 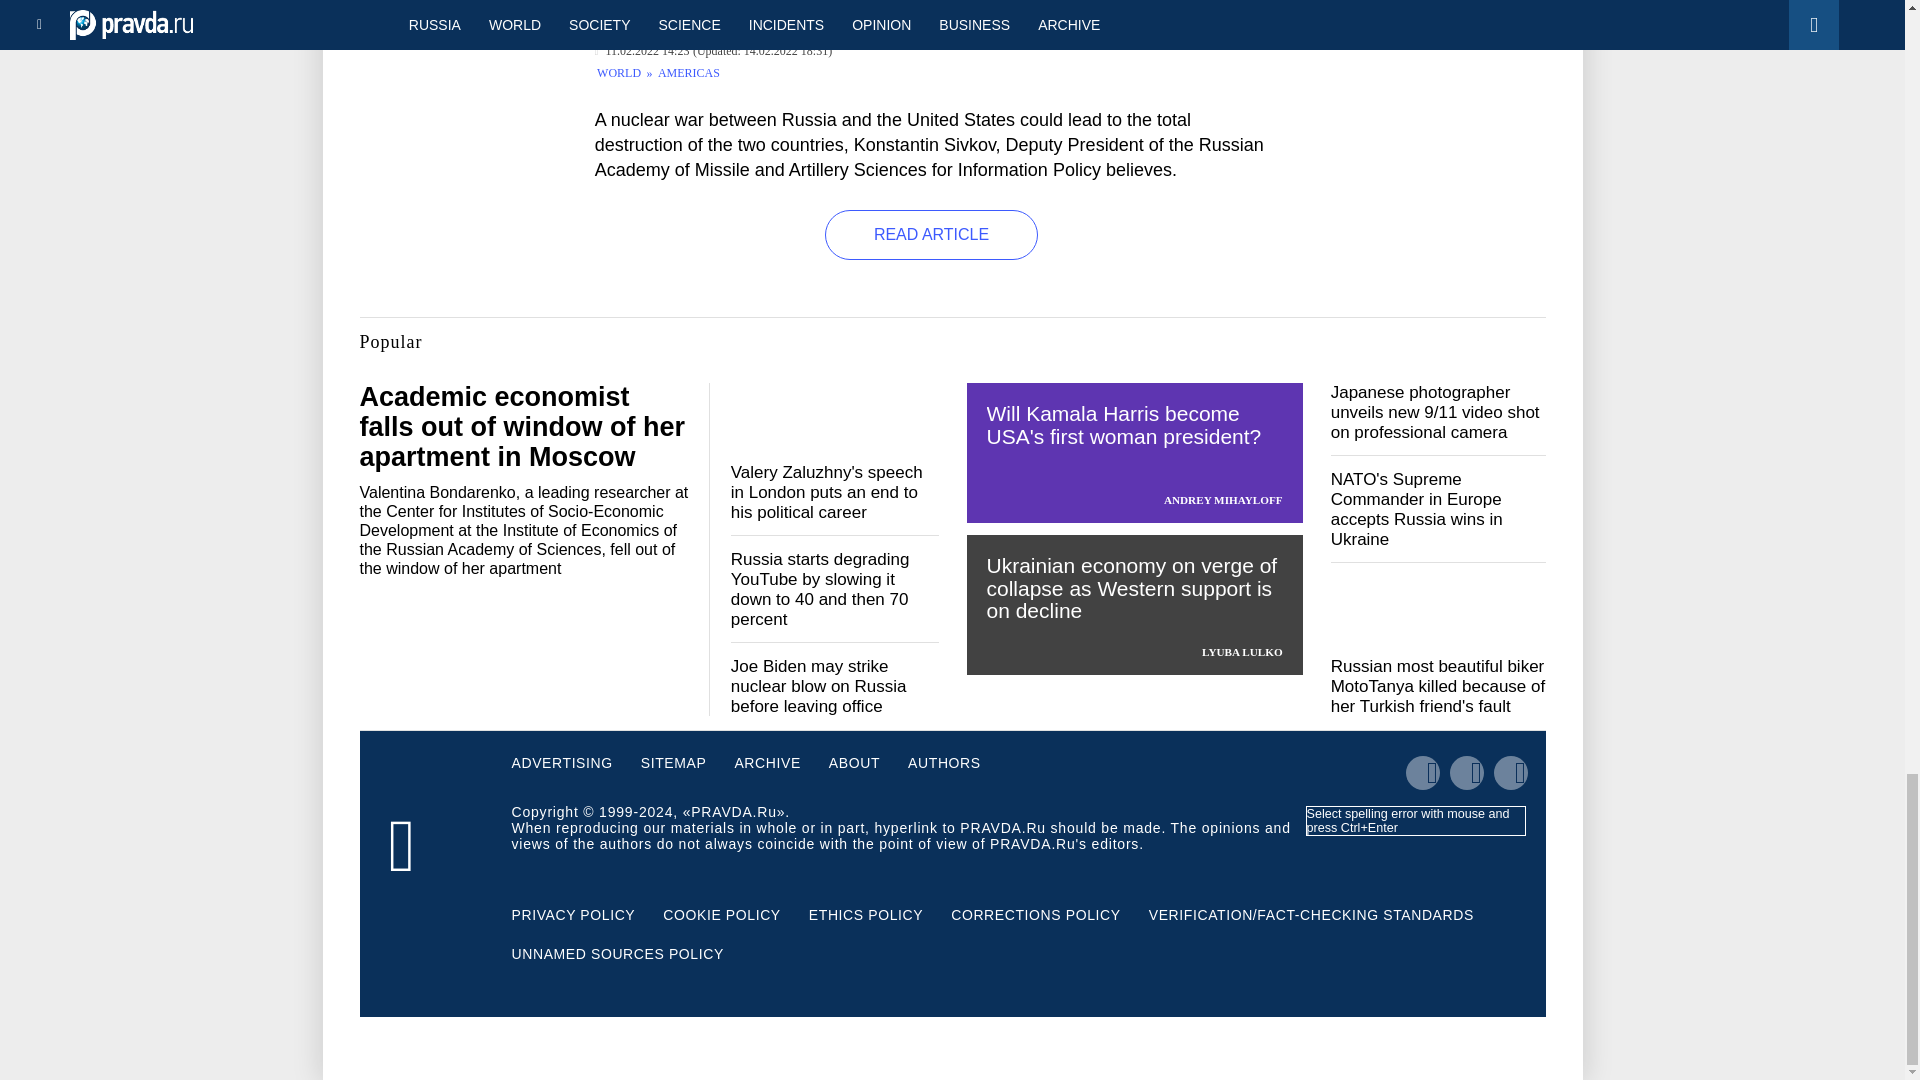 I want to click on Published, so click(x=642, y=52).